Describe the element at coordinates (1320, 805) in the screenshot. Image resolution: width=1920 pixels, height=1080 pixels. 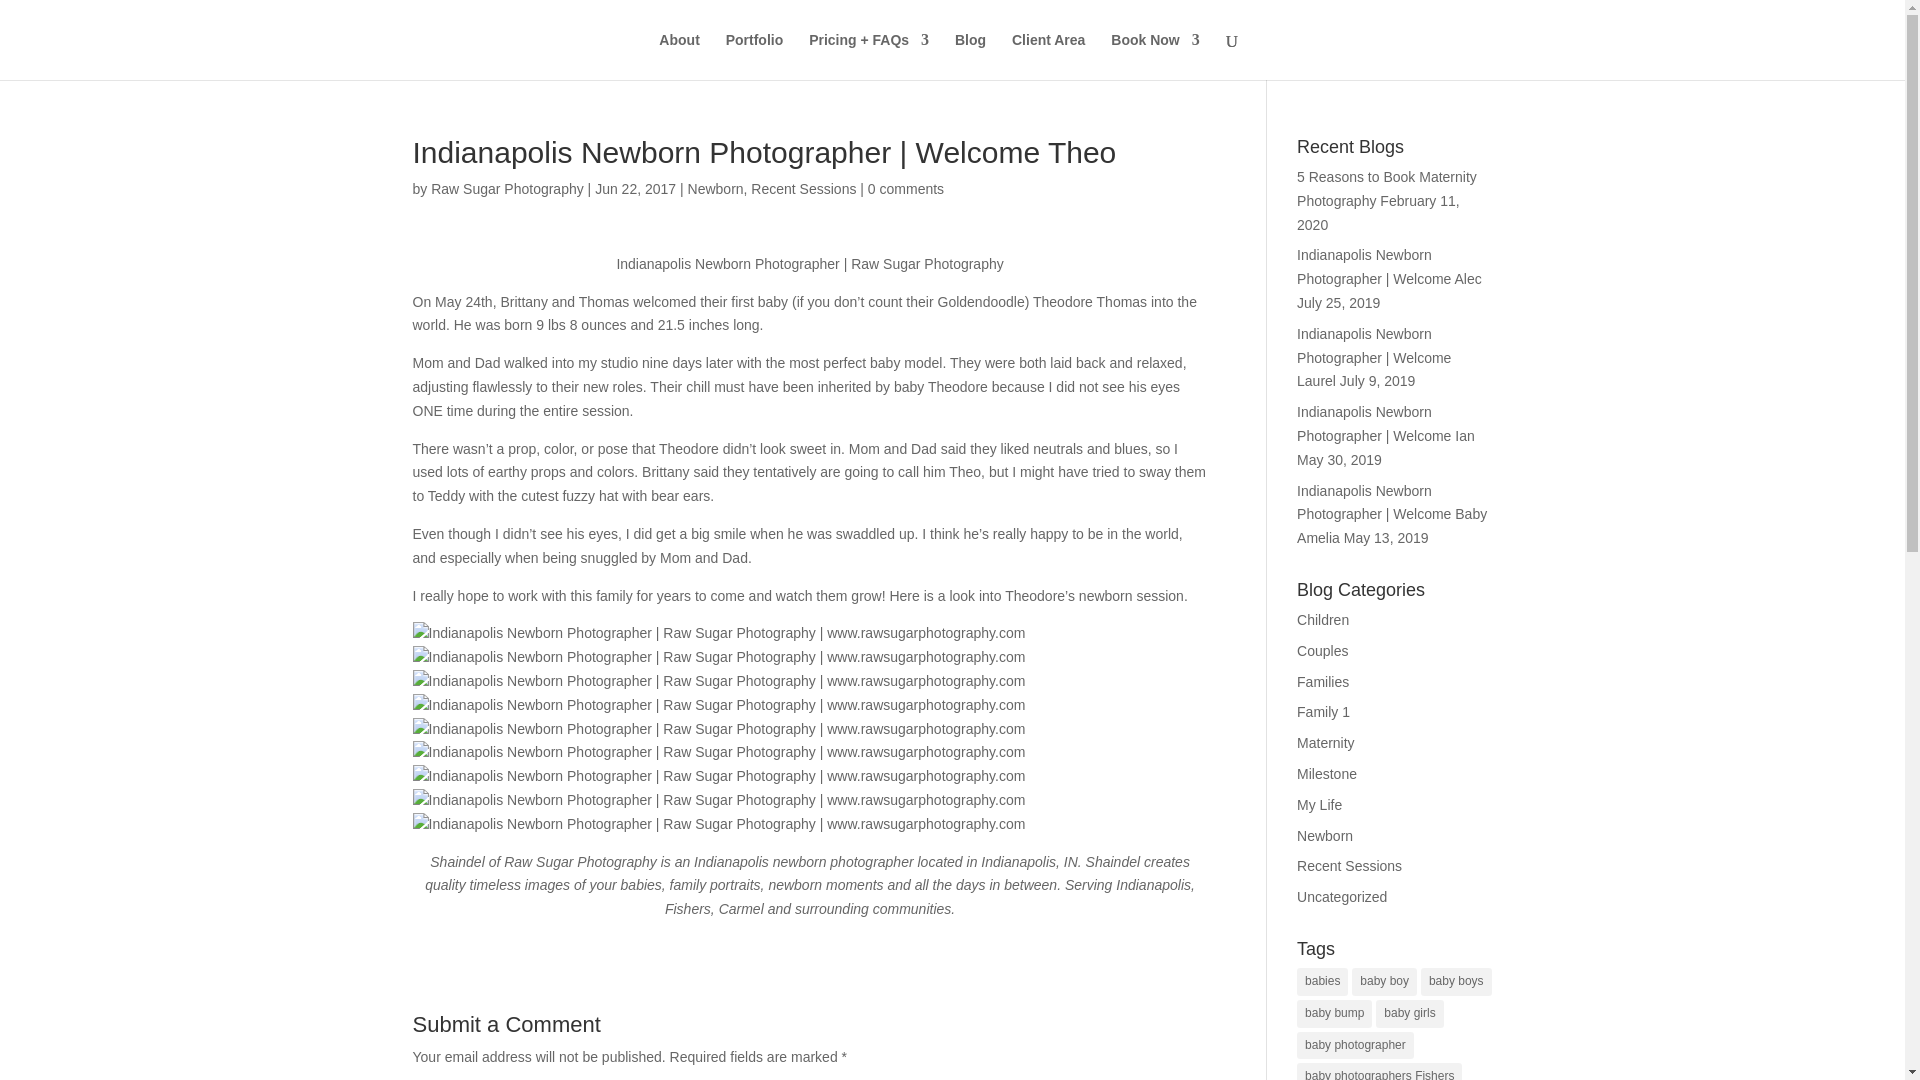
I see `My Life` at that location.